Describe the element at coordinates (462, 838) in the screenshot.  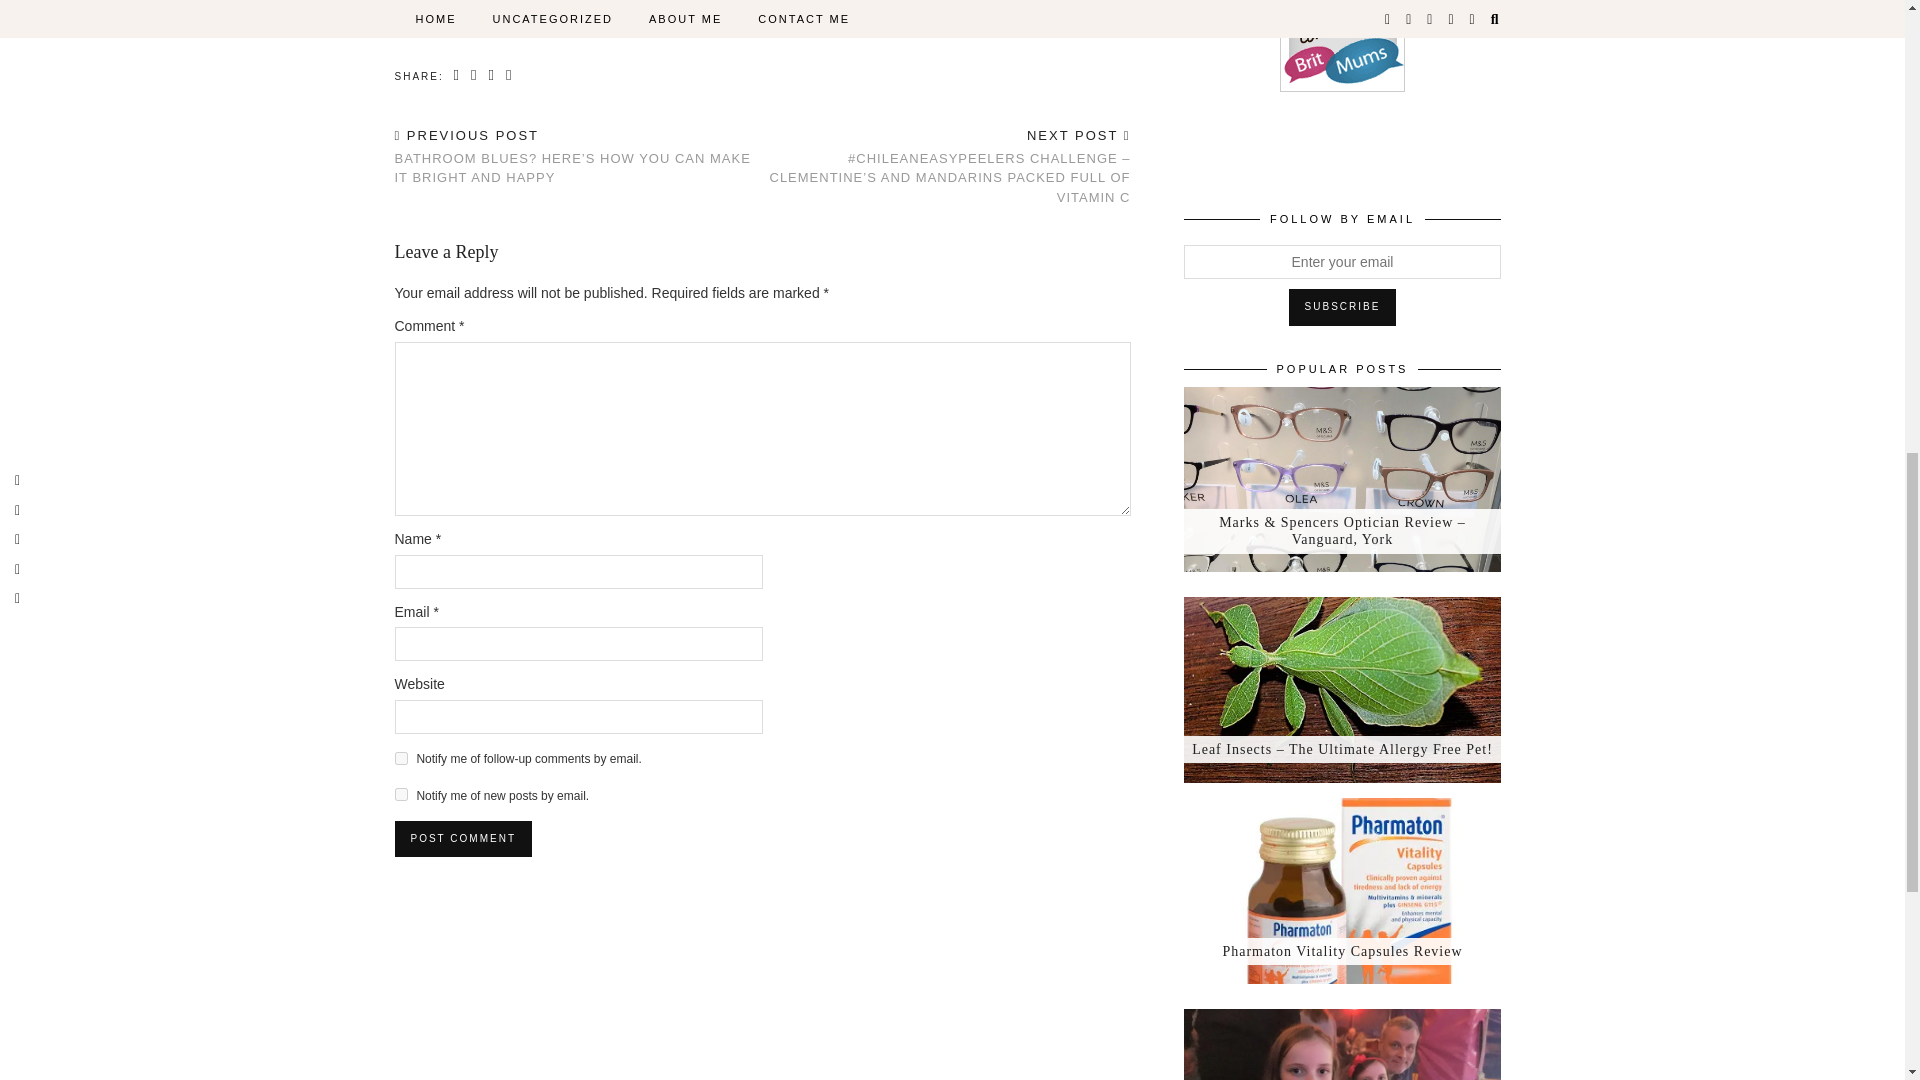
I see `Post Comment` at that location.